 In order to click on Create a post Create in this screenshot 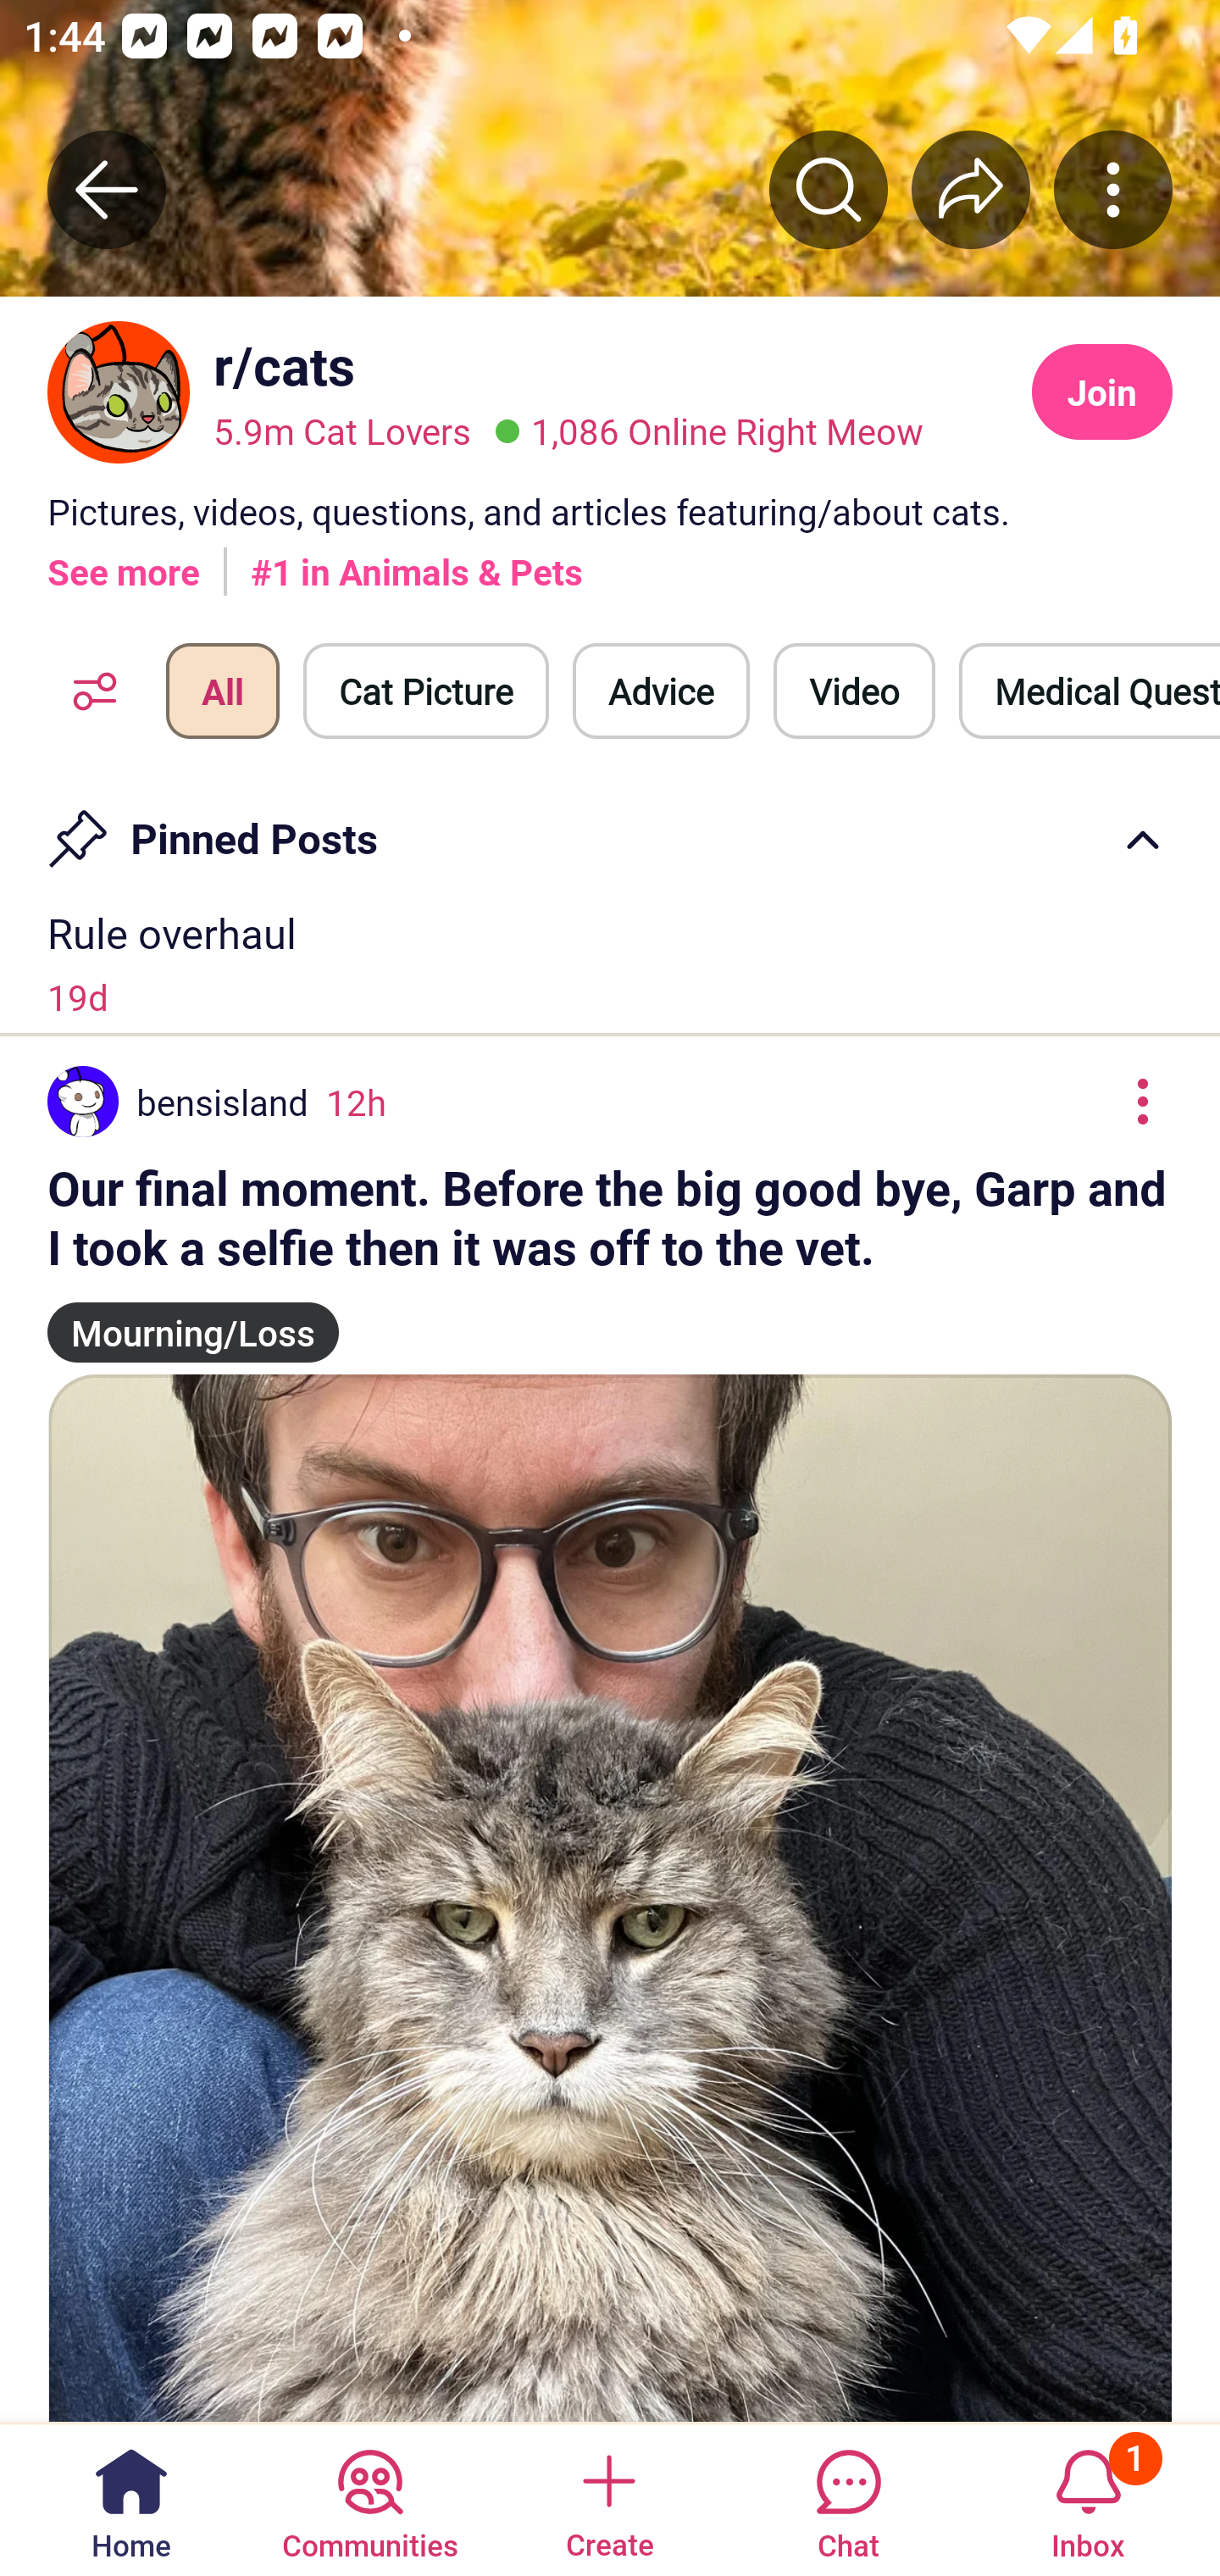, I will do `click(608, 2498)`.